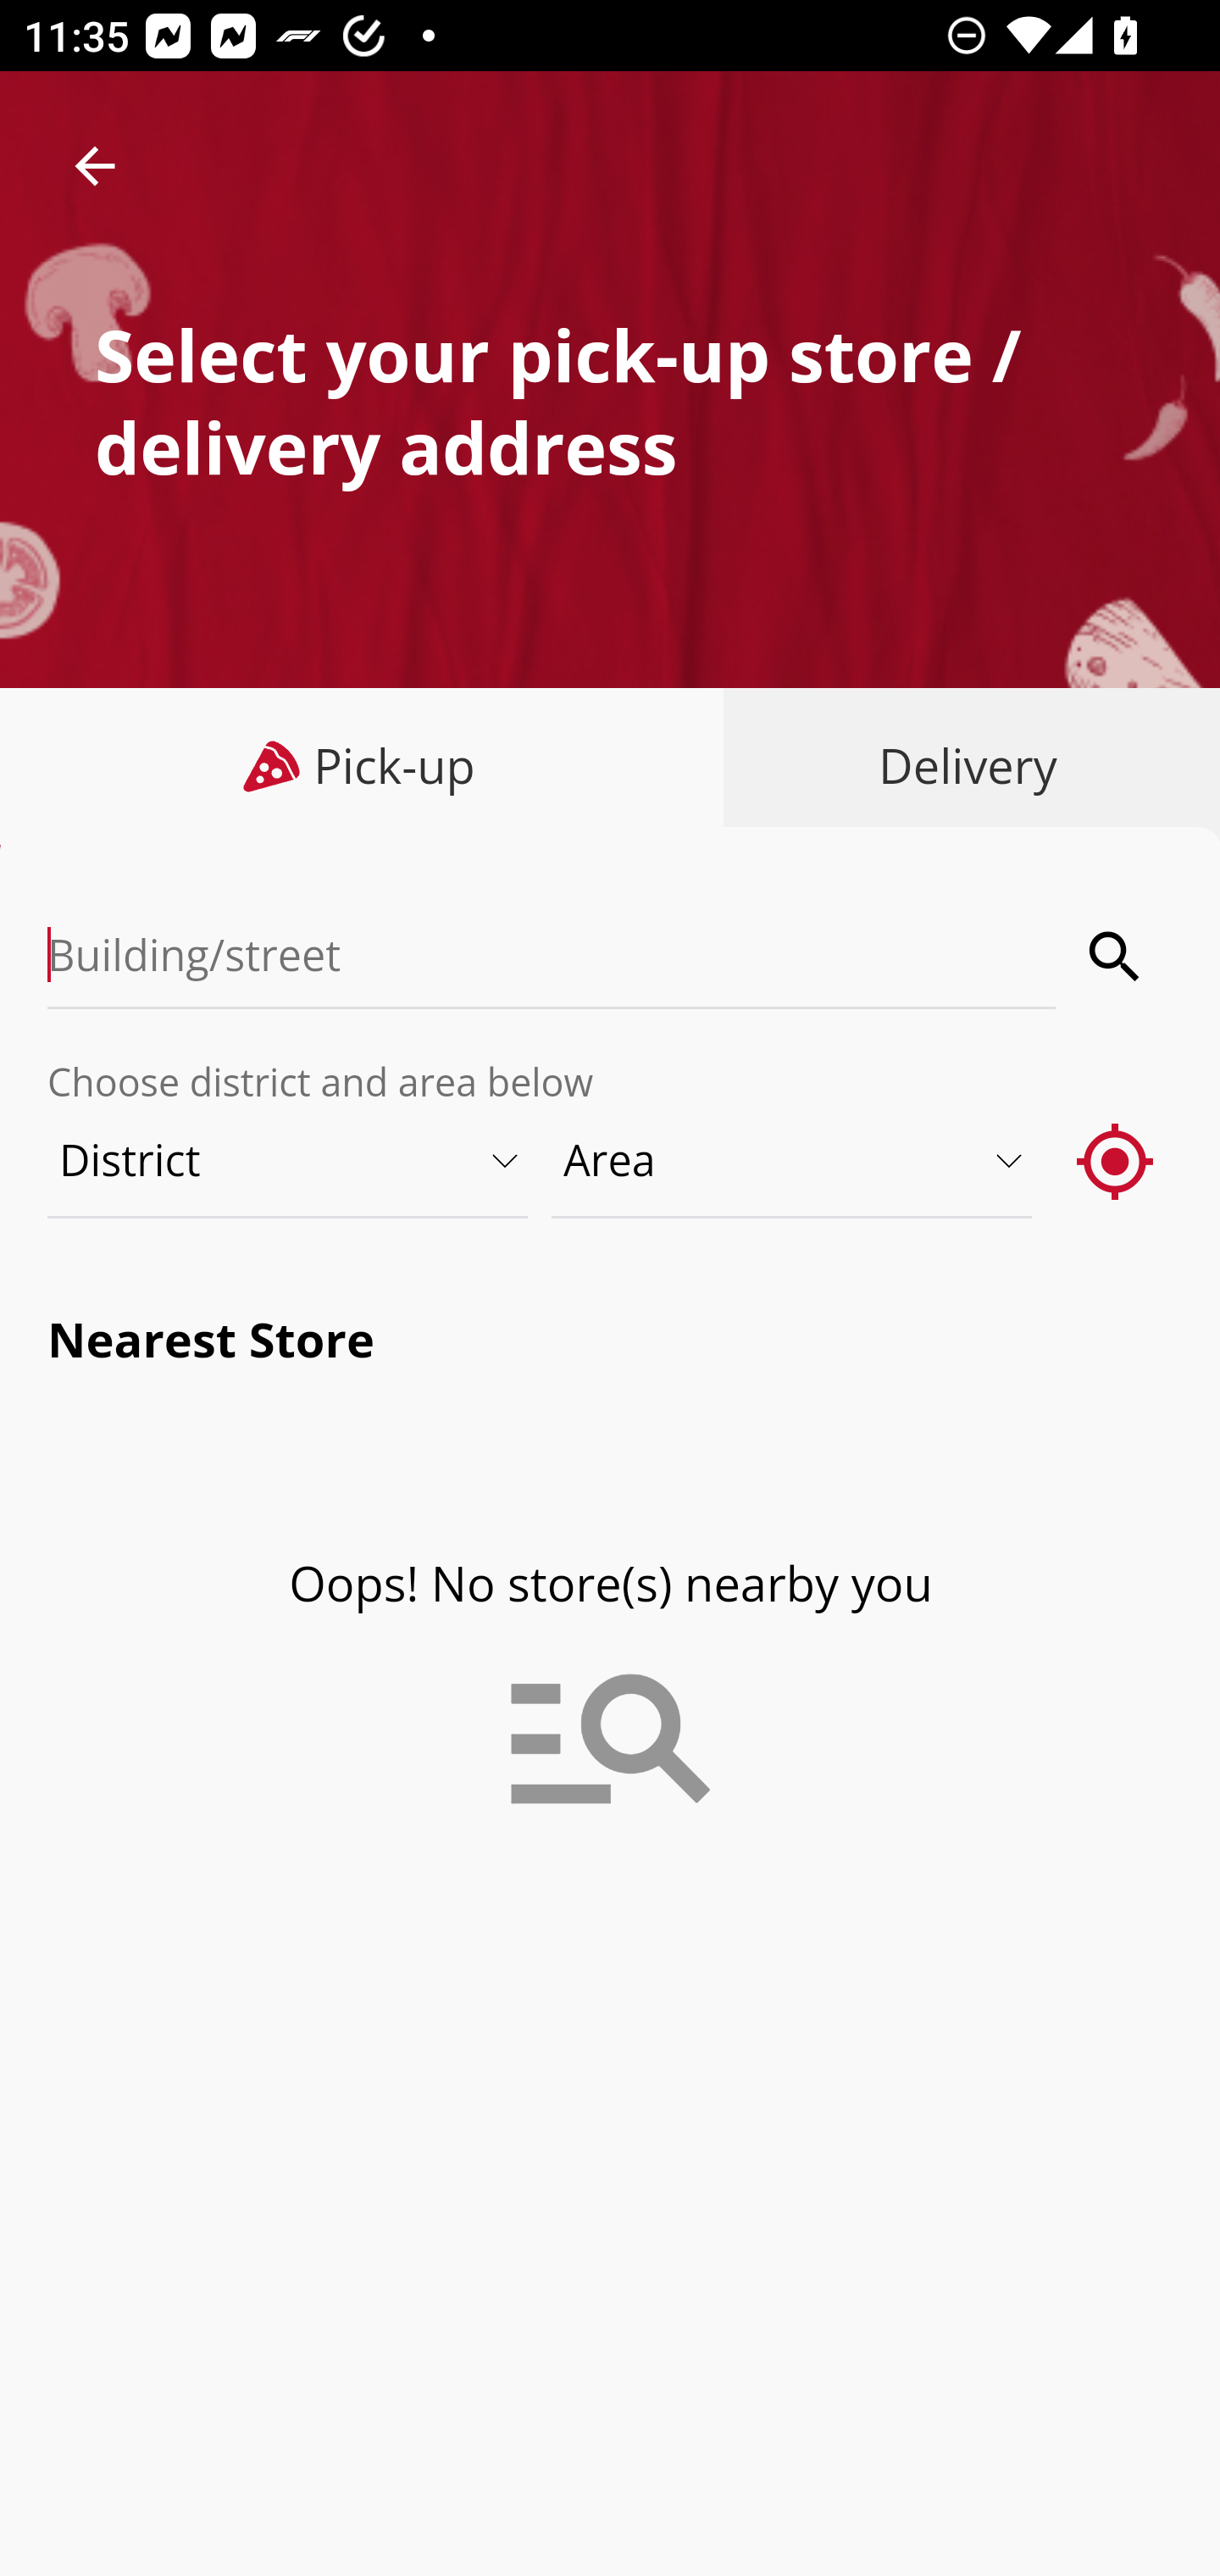 The width and height of the screenshot is (1220, 2576). Describe the element at coordinates (95, 166) in the screenshot. I see `arrow_back` at that location.